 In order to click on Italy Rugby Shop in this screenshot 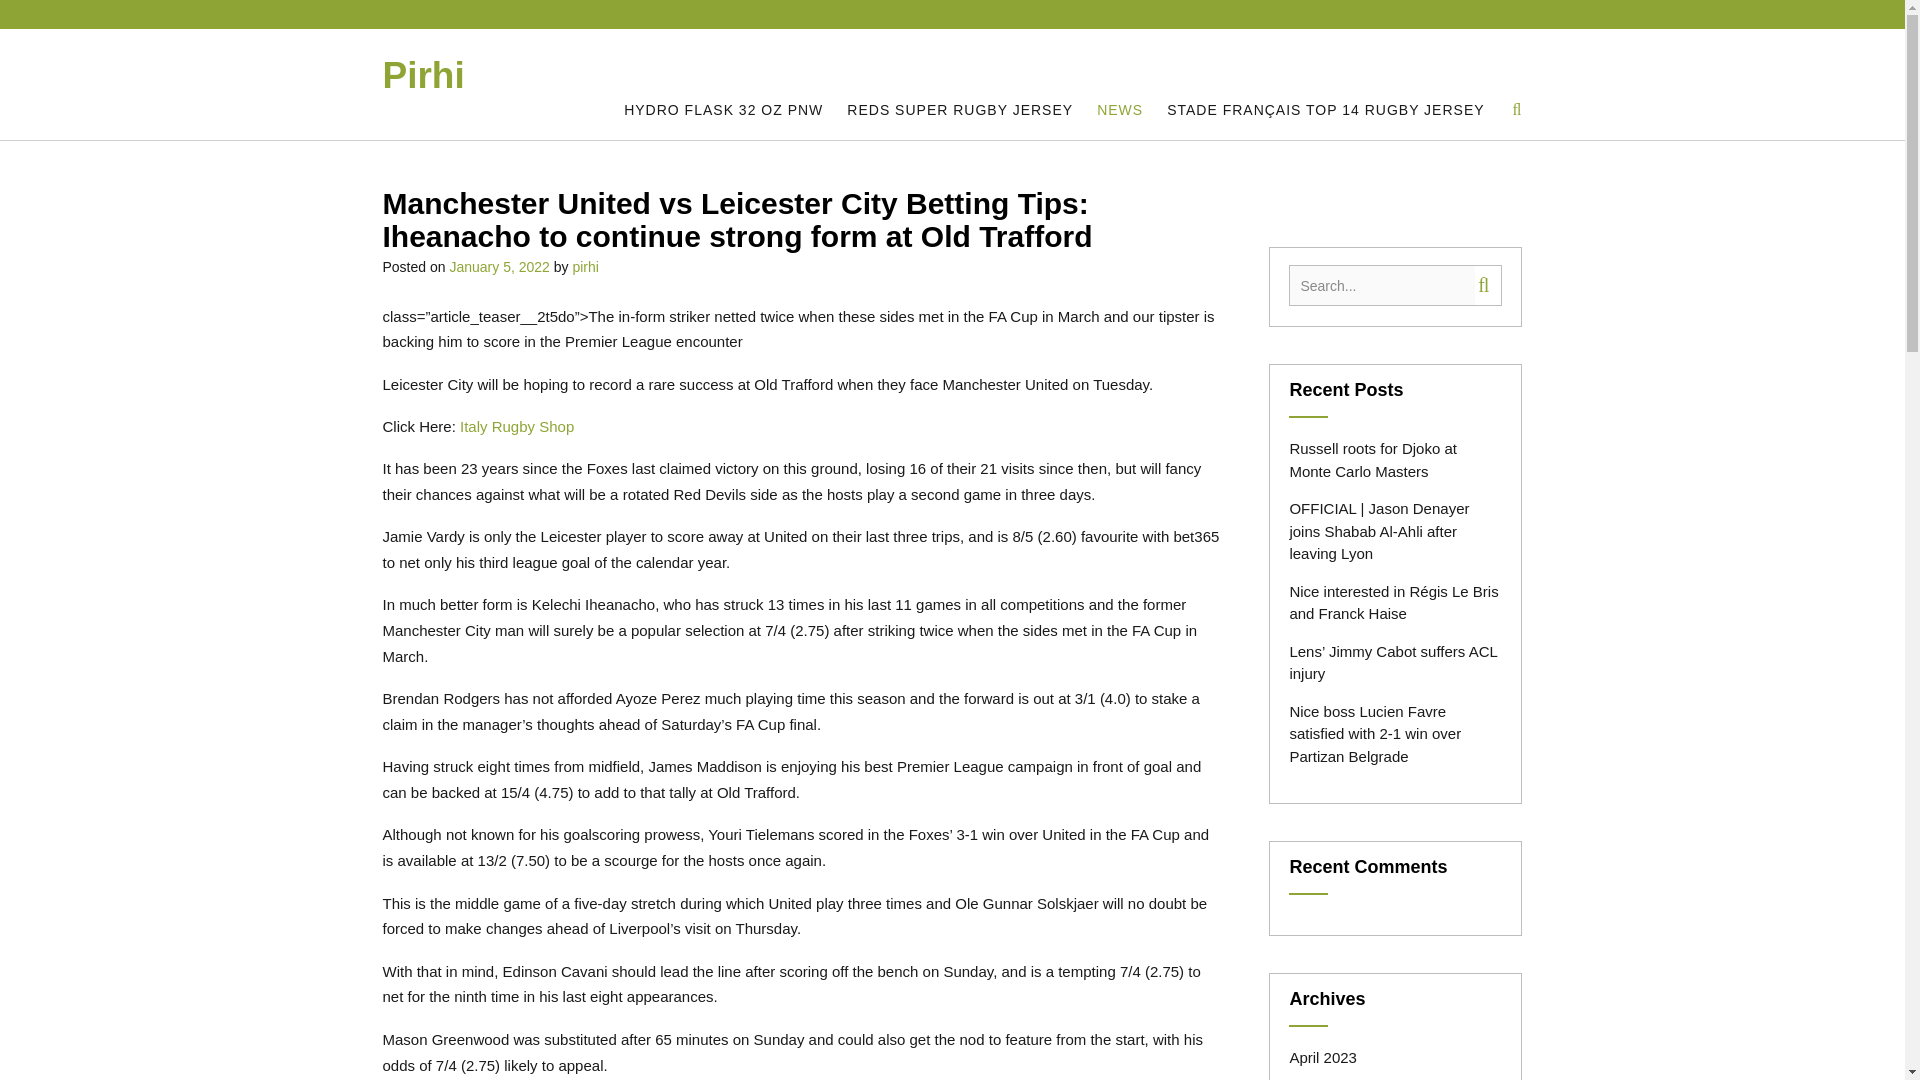, I will do `click(517, 426)`.